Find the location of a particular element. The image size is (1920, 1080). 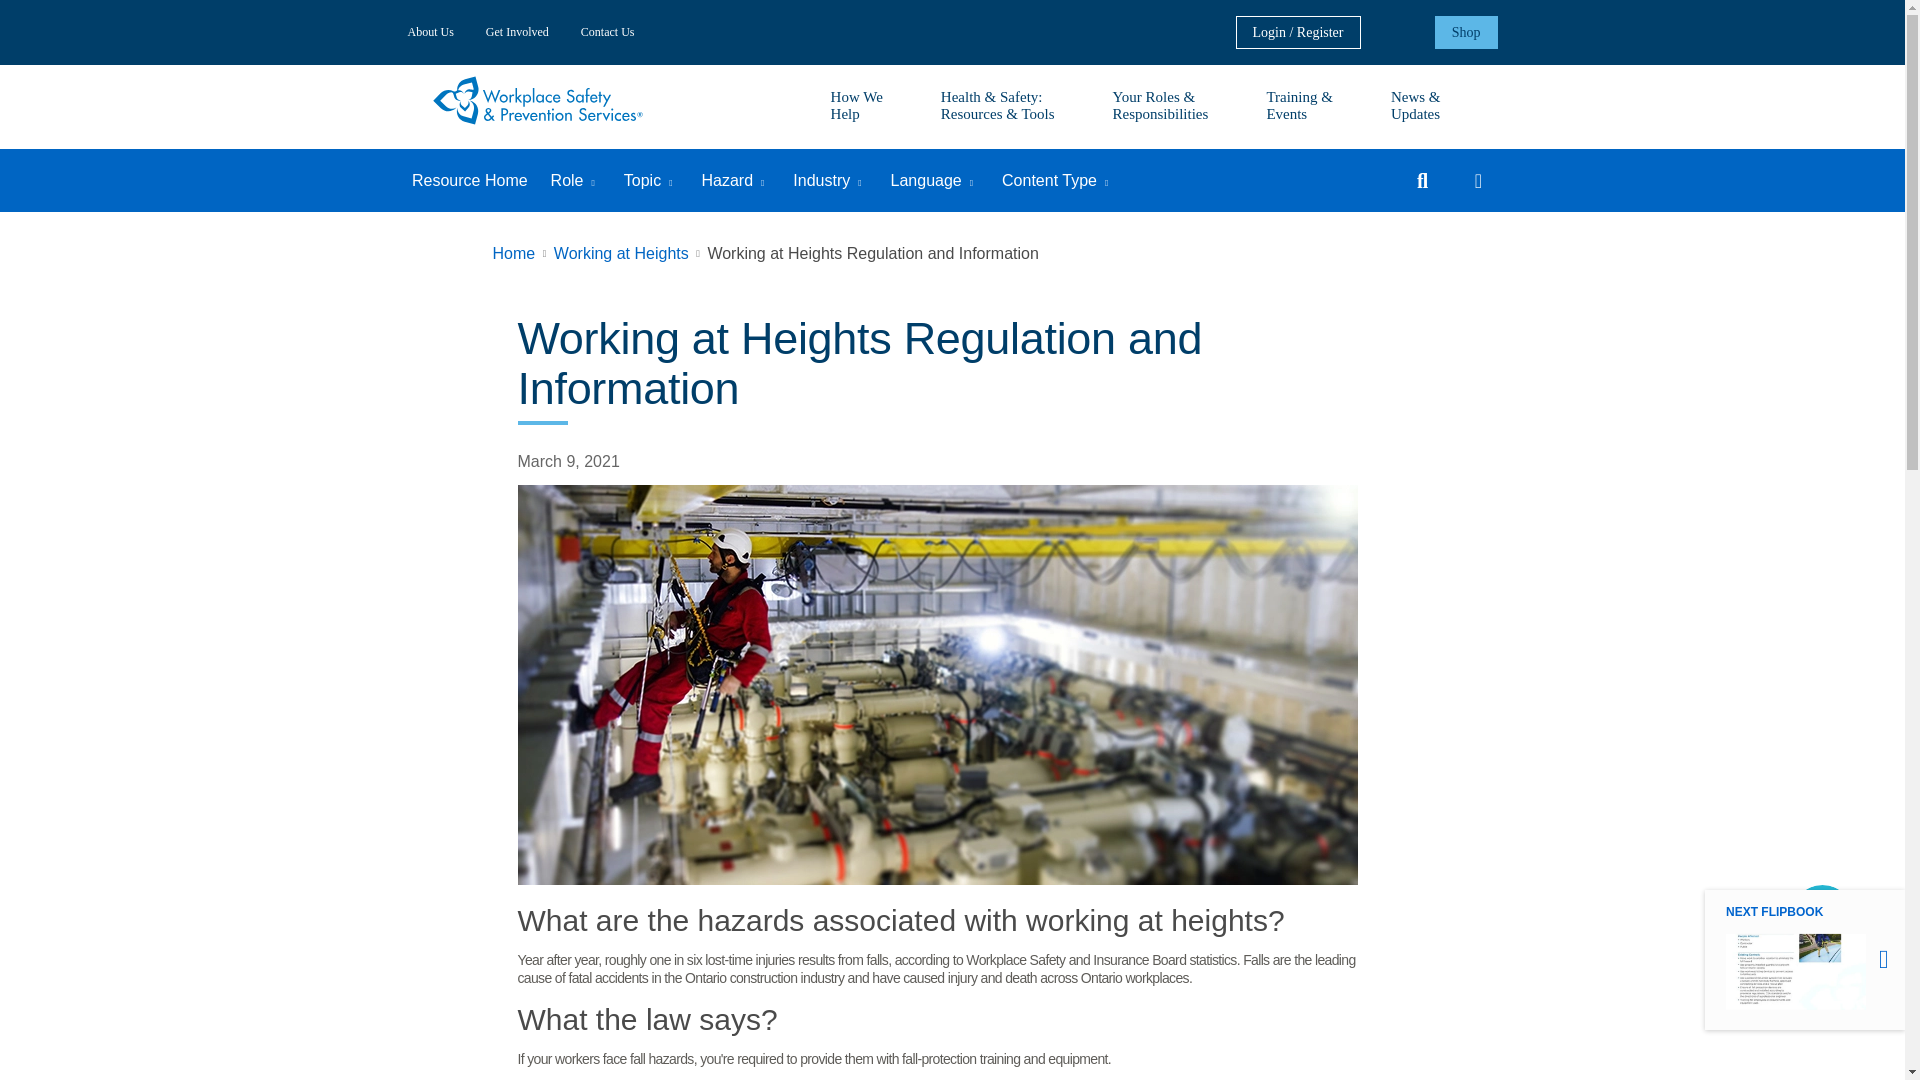

Published Date is located at coordinates (569, 462).